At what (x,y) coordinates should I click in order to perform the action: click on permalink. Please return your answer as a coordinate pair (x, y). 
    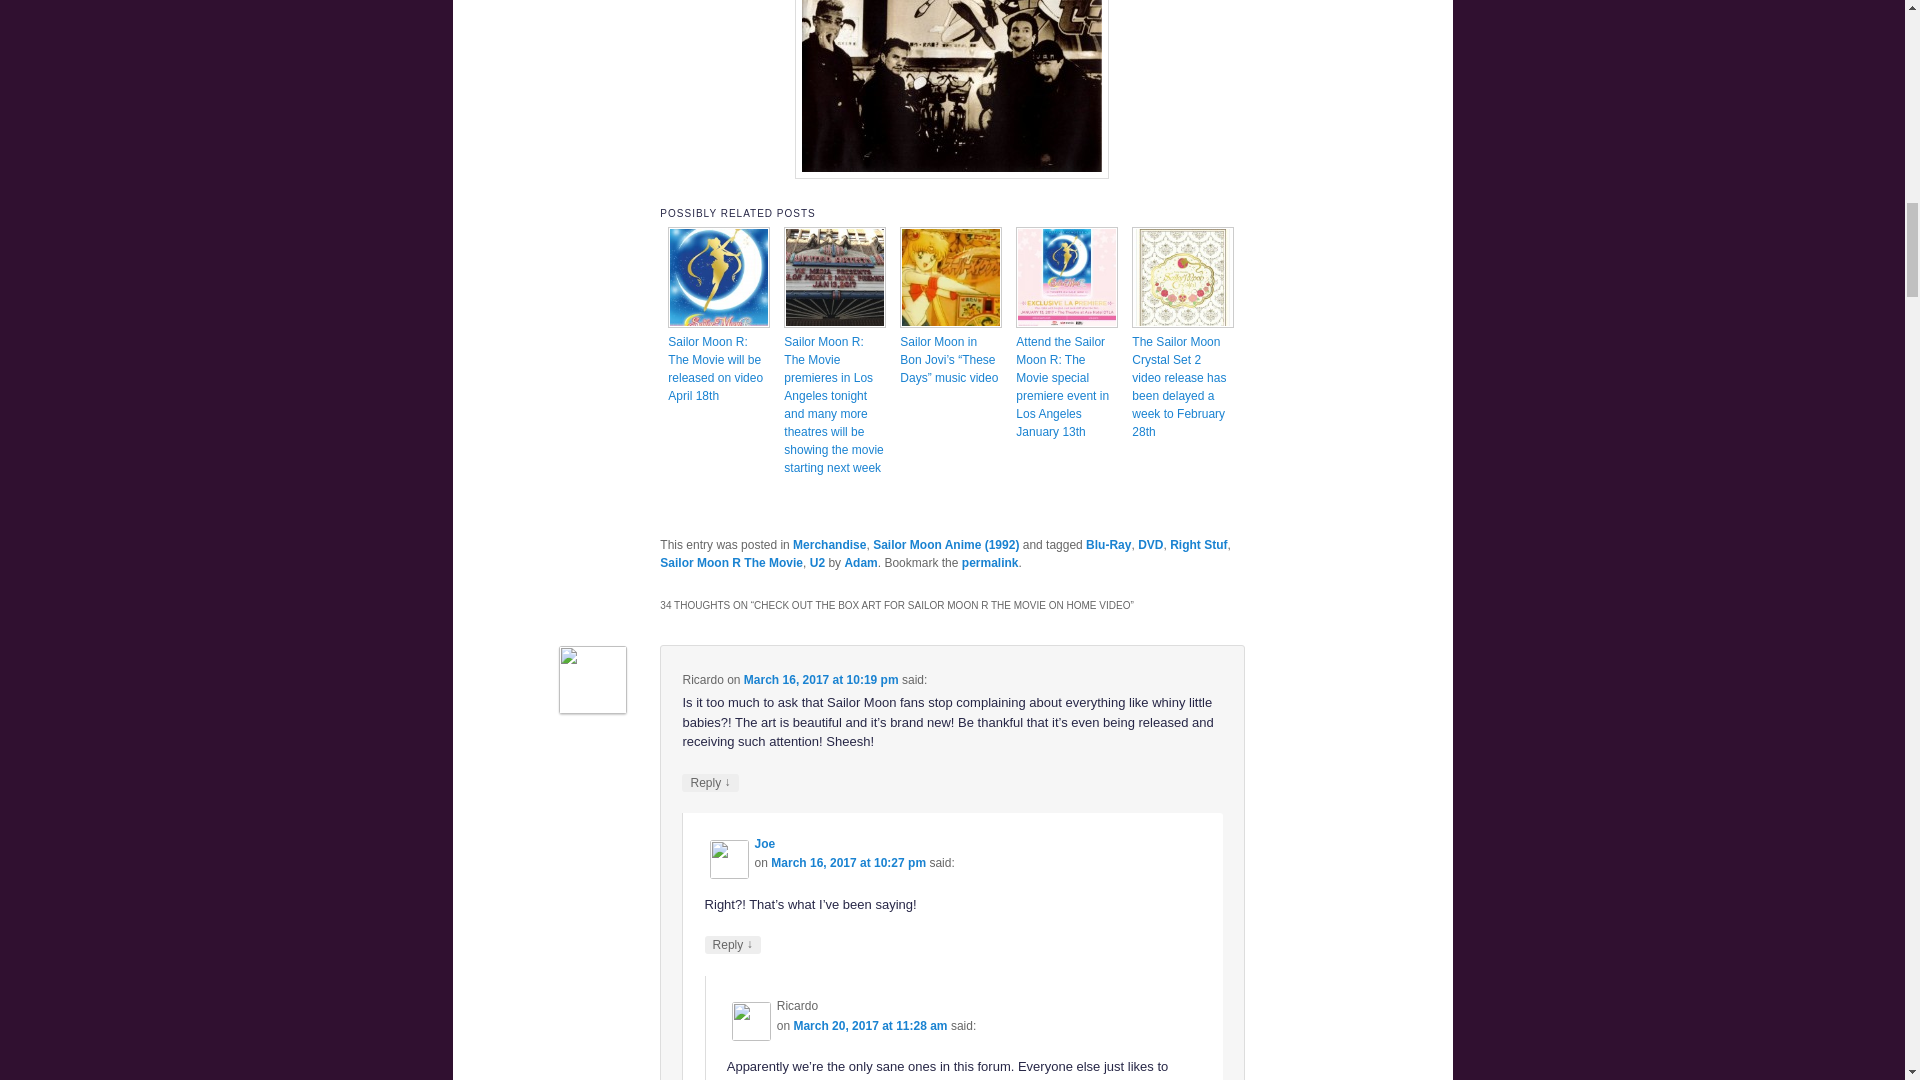
    Looking at the image, I should click on (990, 563).